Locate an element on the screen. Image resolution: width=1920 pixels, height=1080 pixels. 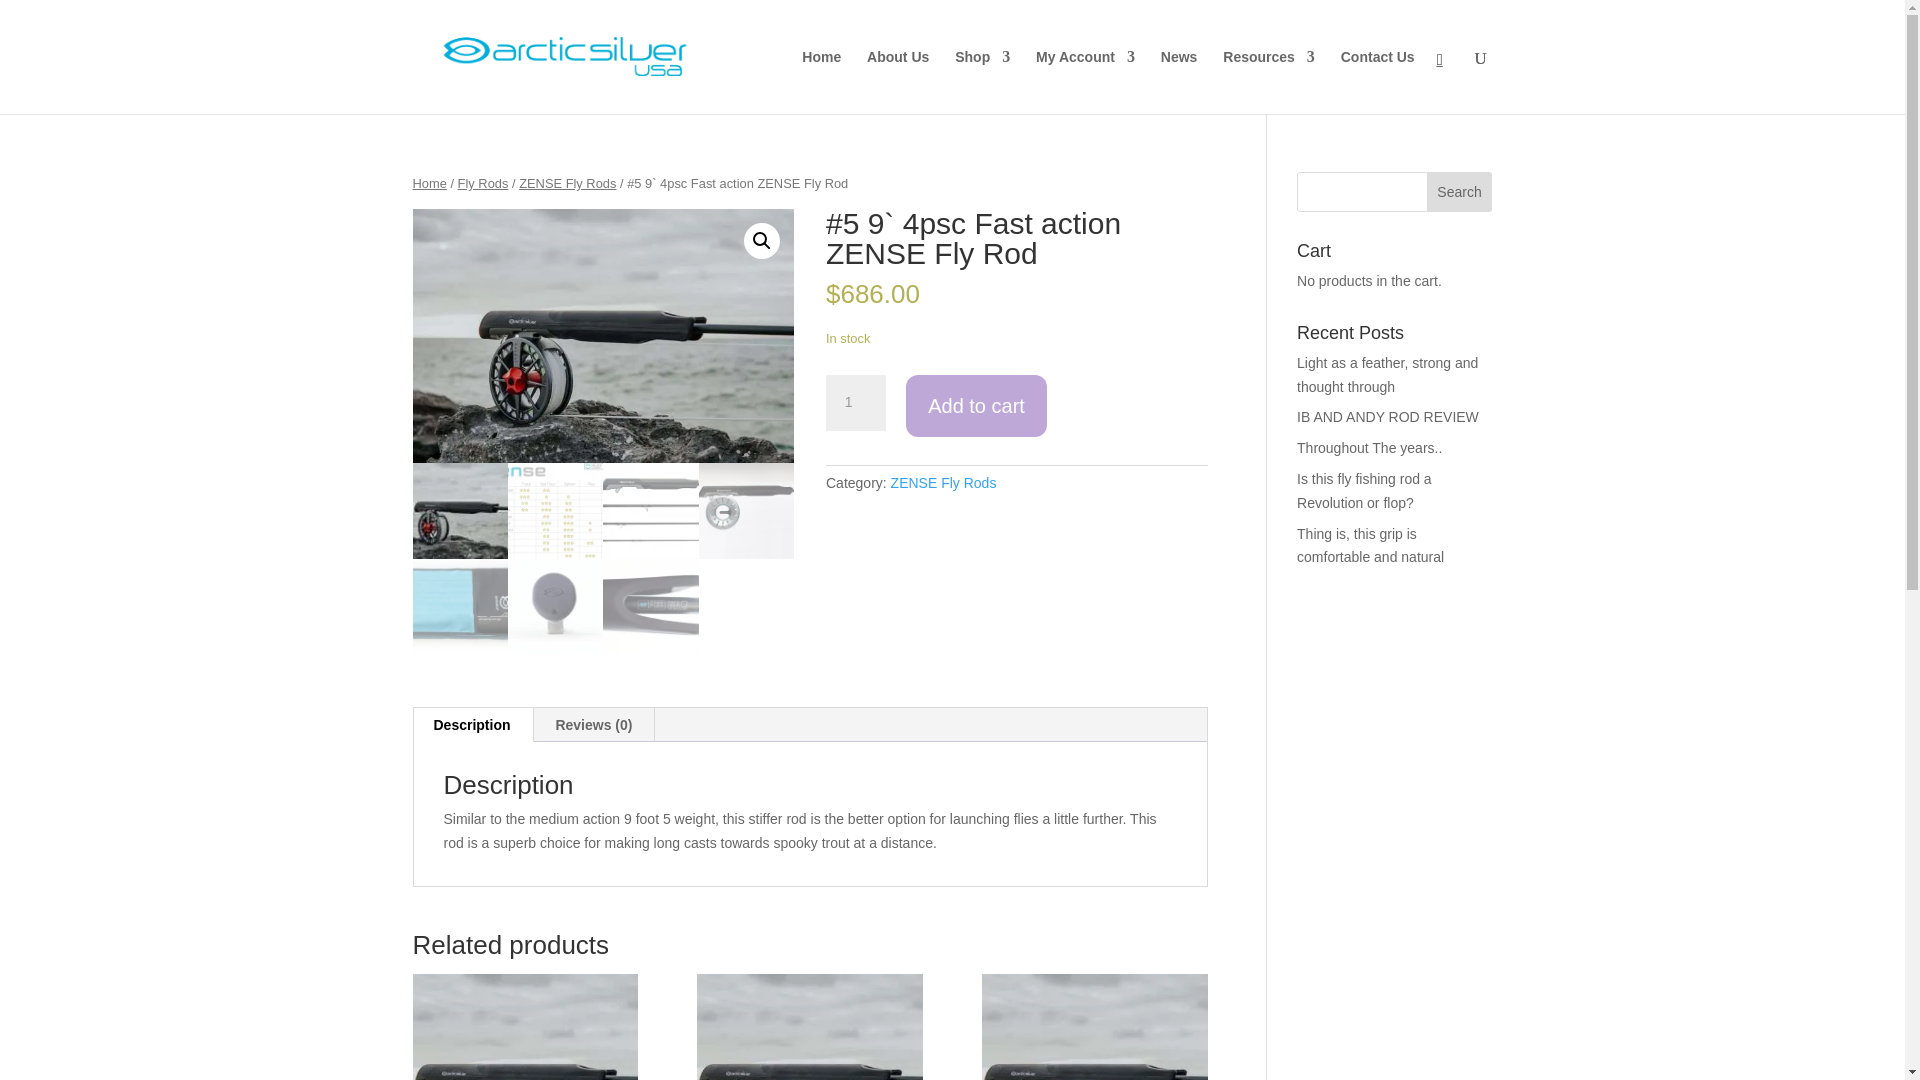
News is located at coordinates (1180, 82).